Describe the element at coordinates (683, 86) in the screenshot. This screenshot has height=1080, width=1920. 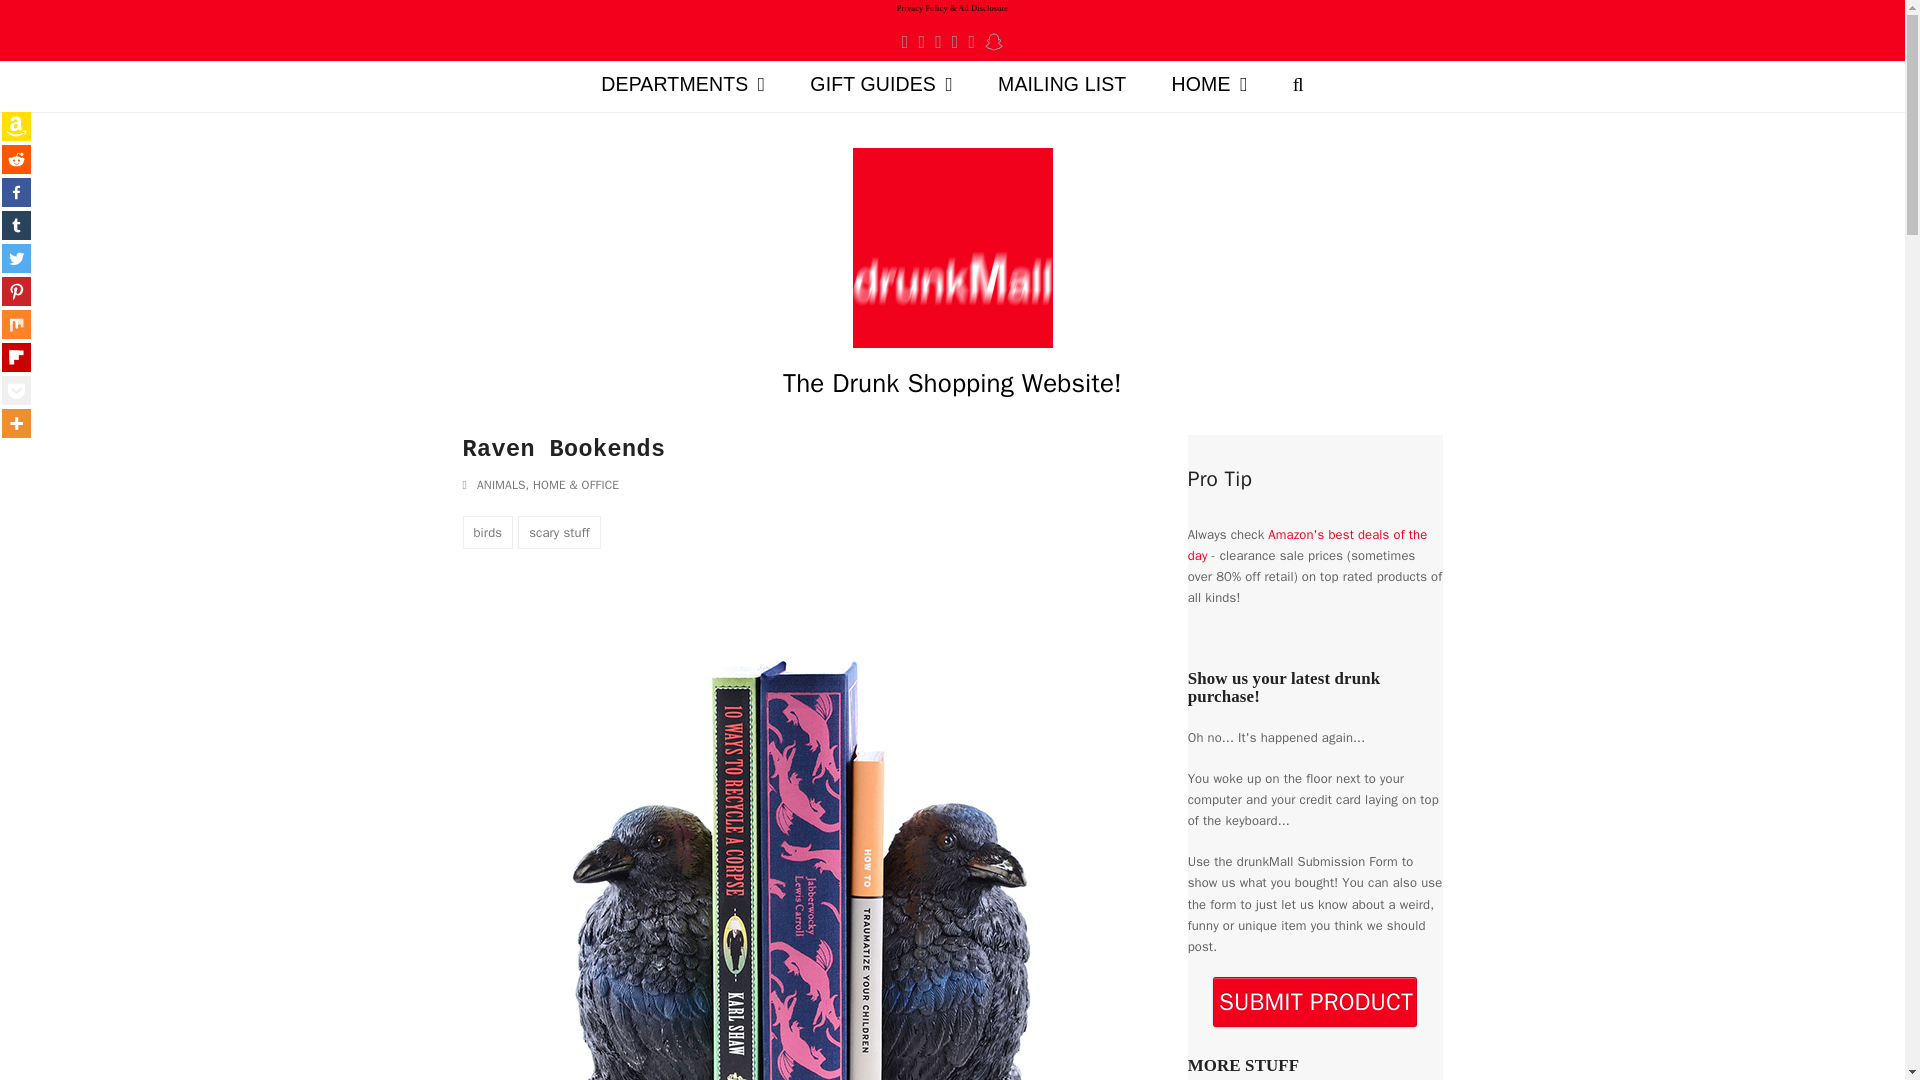
I see `DEPARTMENTS` at that location.